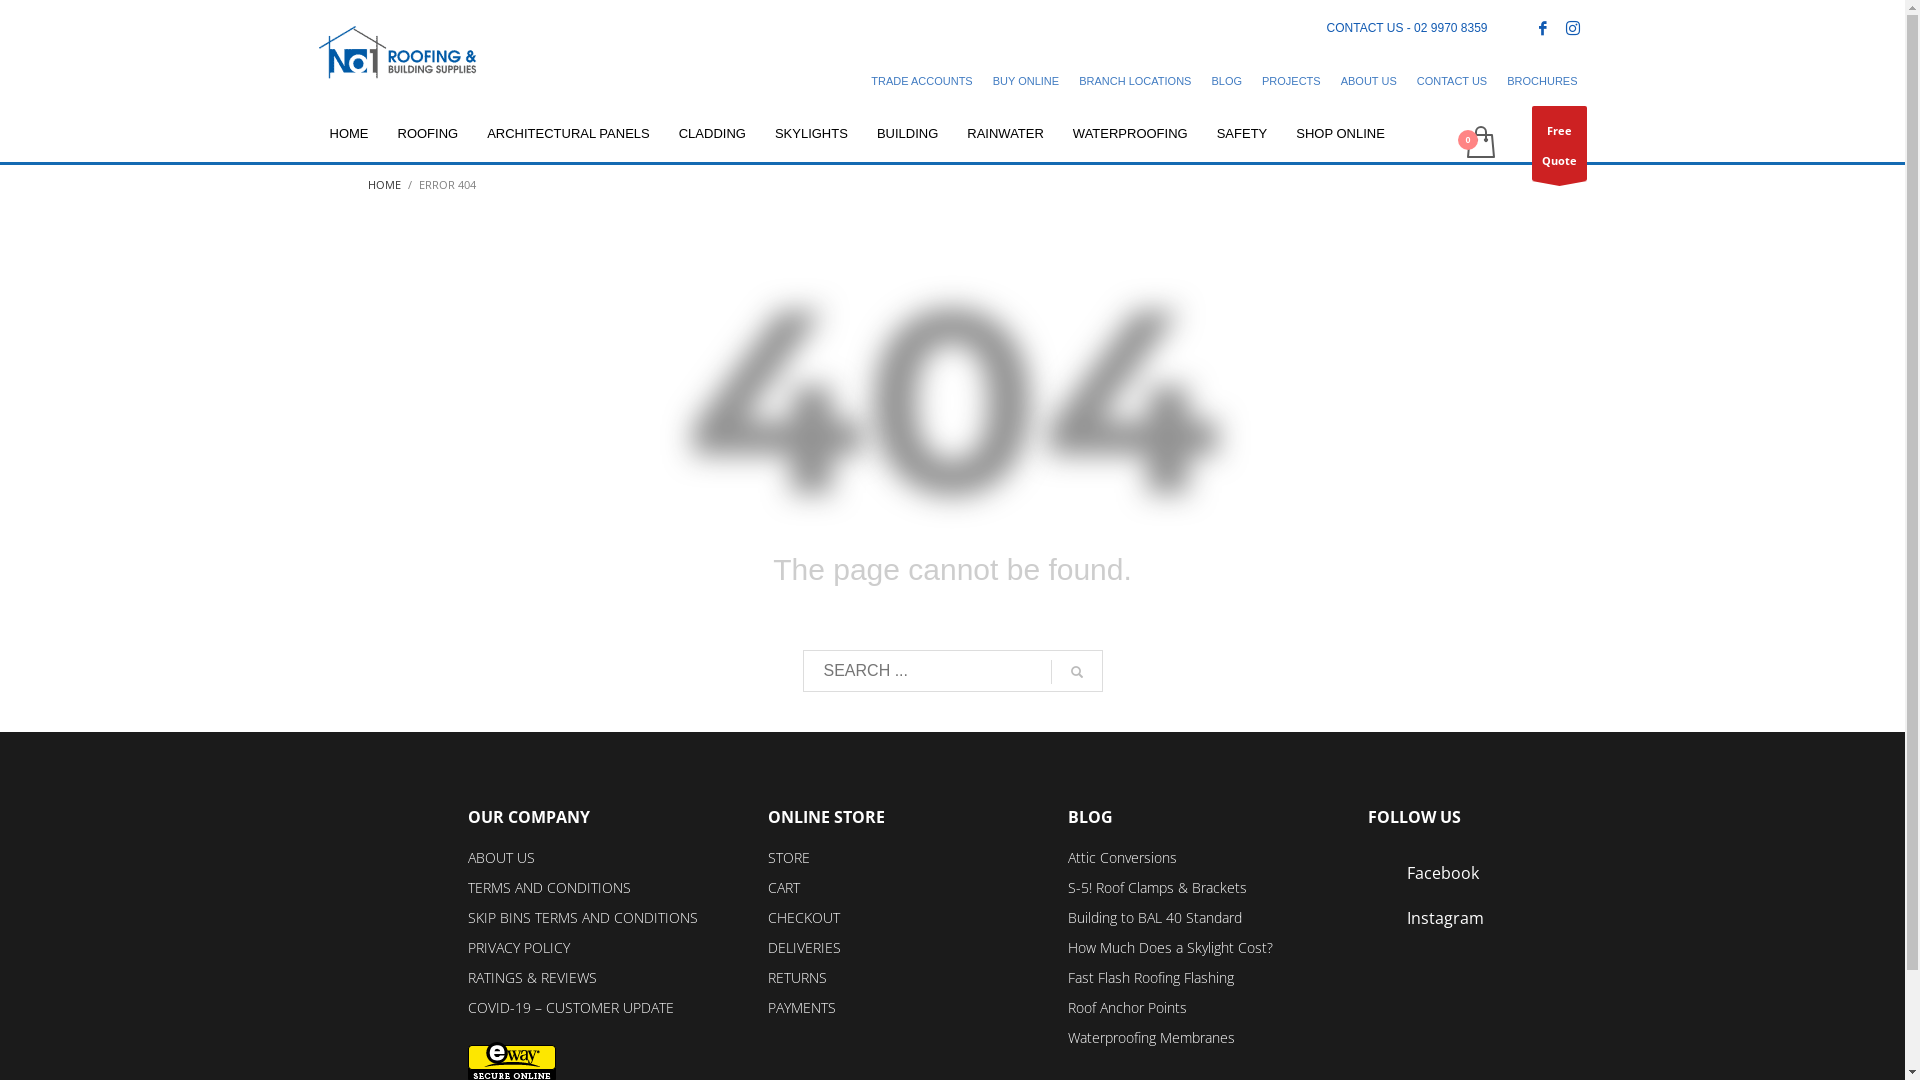  What do you see at coordinates (1170, 948) in the screenshot?
I see `How Much Does a Skylight Cost?` at bounding box center [1170, 948].